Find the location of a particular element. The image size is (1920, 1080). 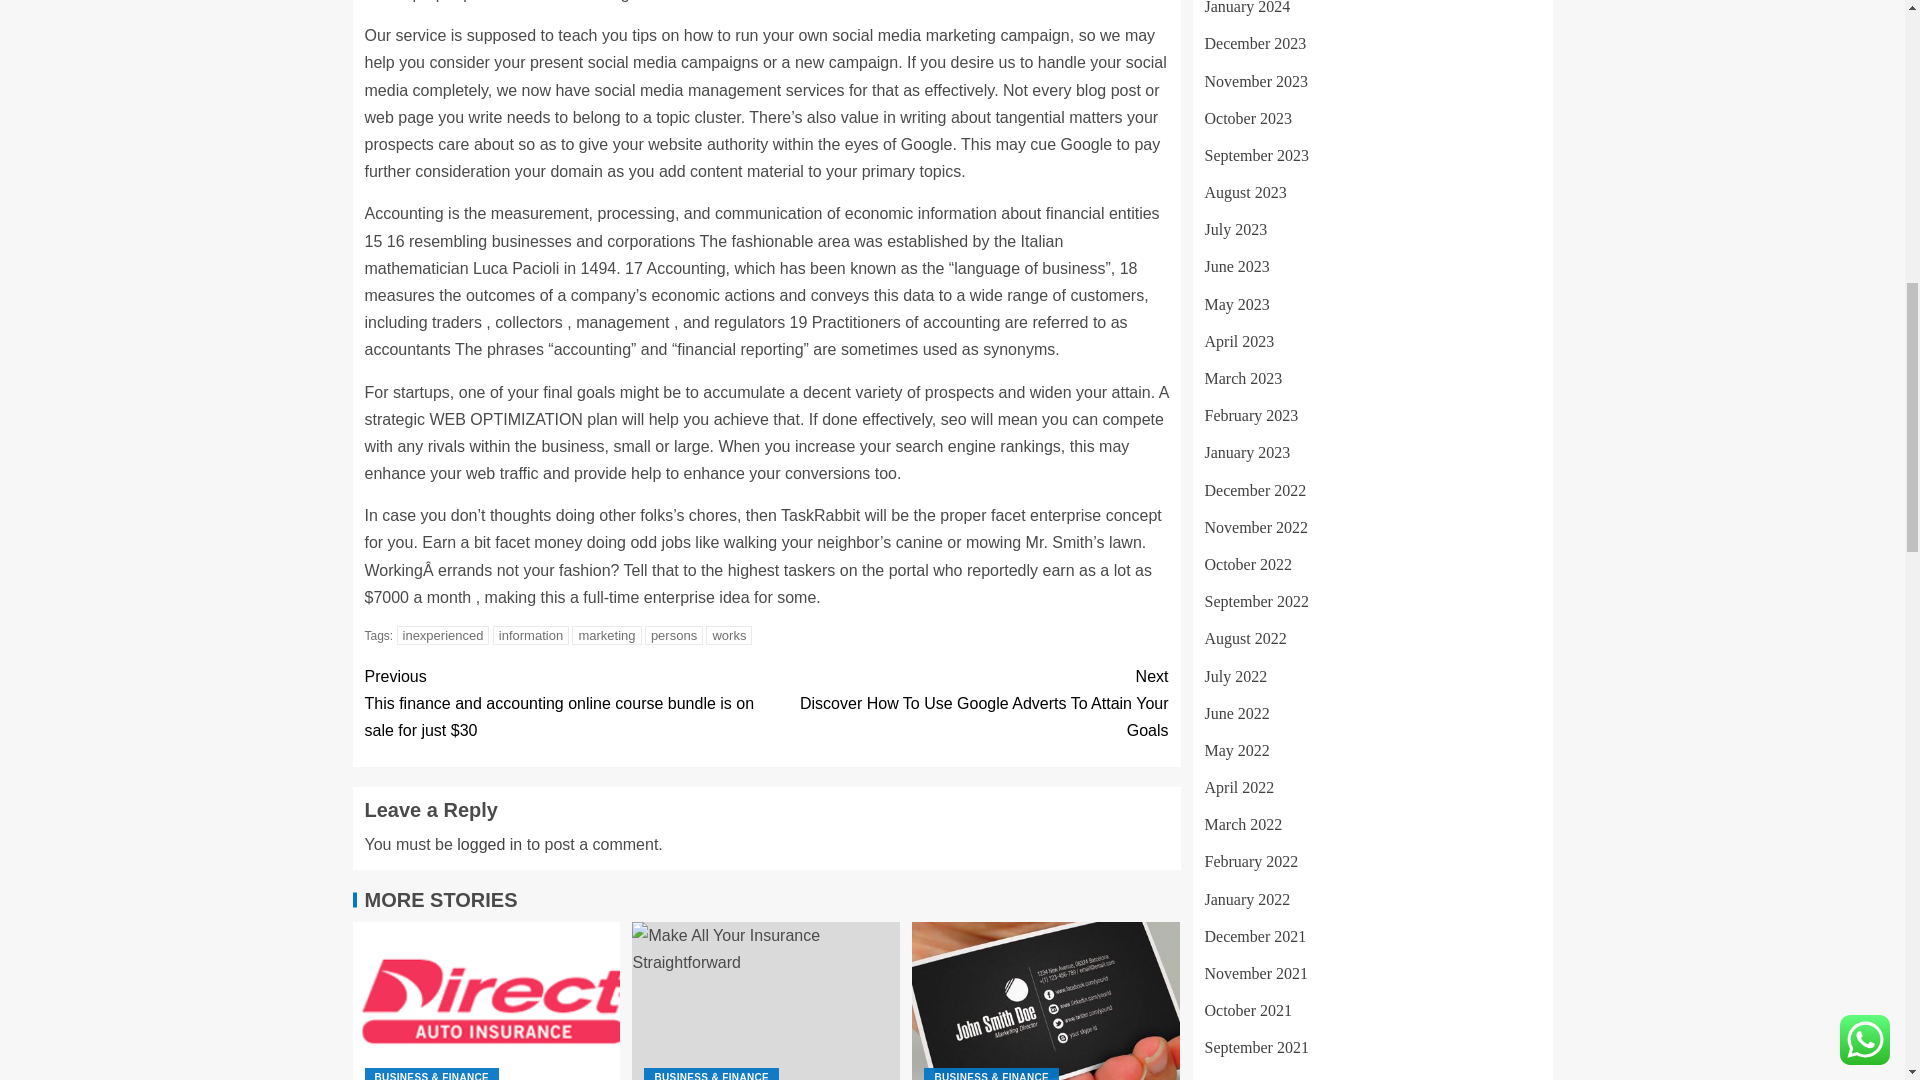

Make All Your Insurance Straightforward is located at coordinates (674, 635).